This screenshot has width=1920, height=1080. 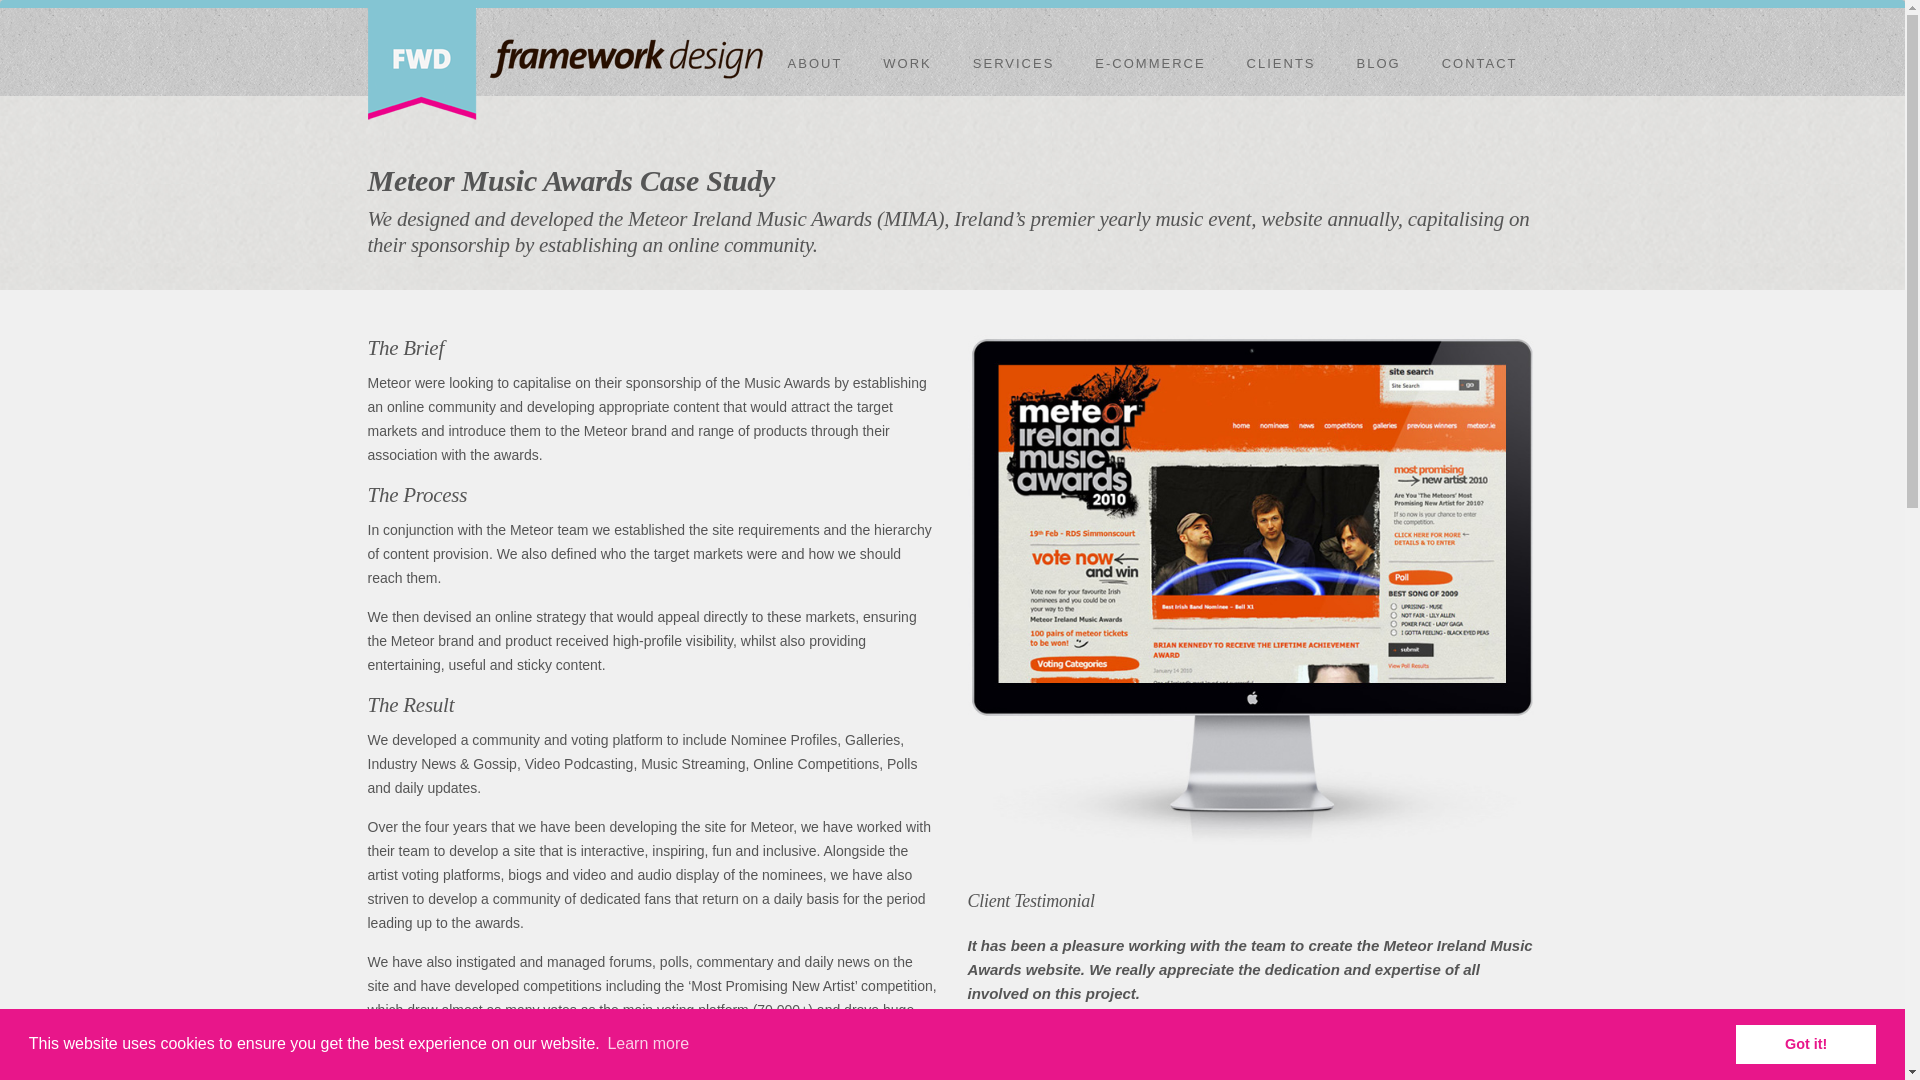 What do you see at coordinates (1150, 63) in the screenshot?
I see `E-COMMERCE` at bounding box center [1150, 63].